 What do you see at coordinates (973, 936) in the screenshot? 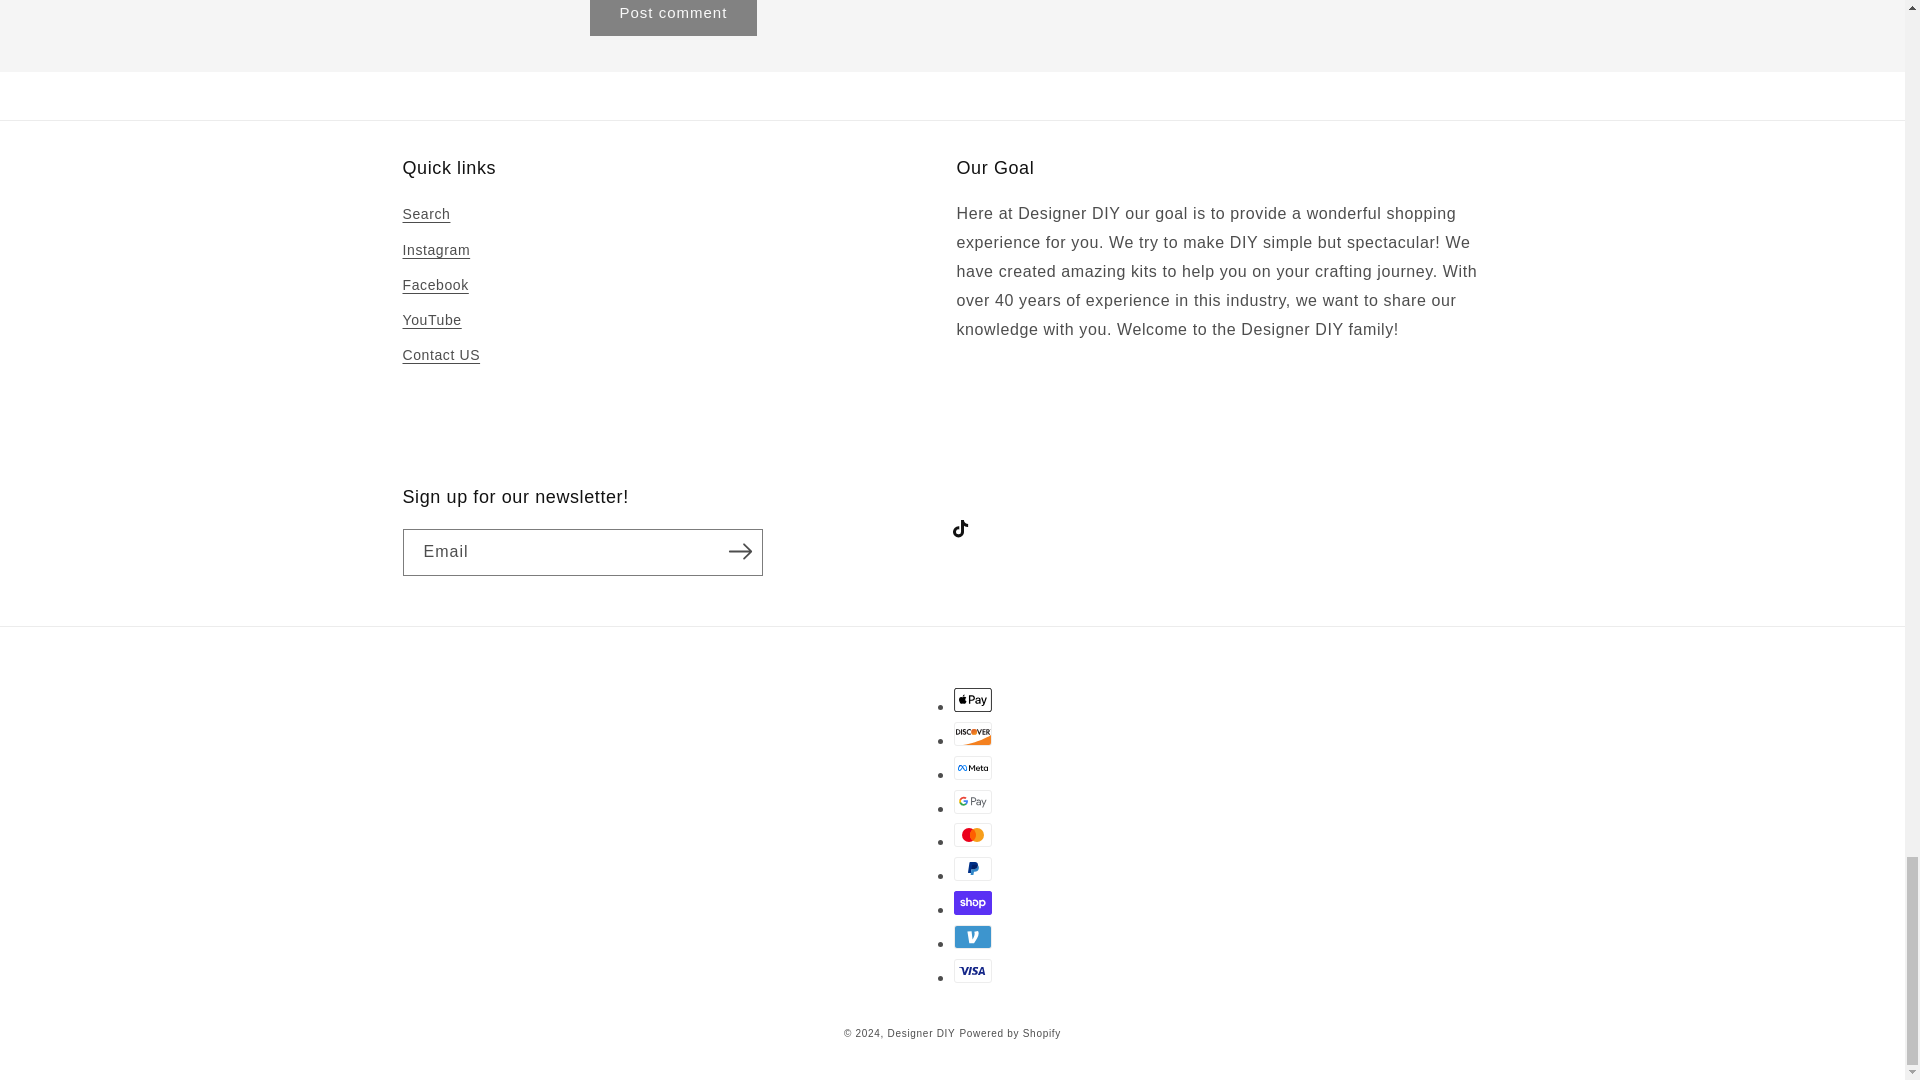
I see `Venmo` at bounding box center [973, 936].